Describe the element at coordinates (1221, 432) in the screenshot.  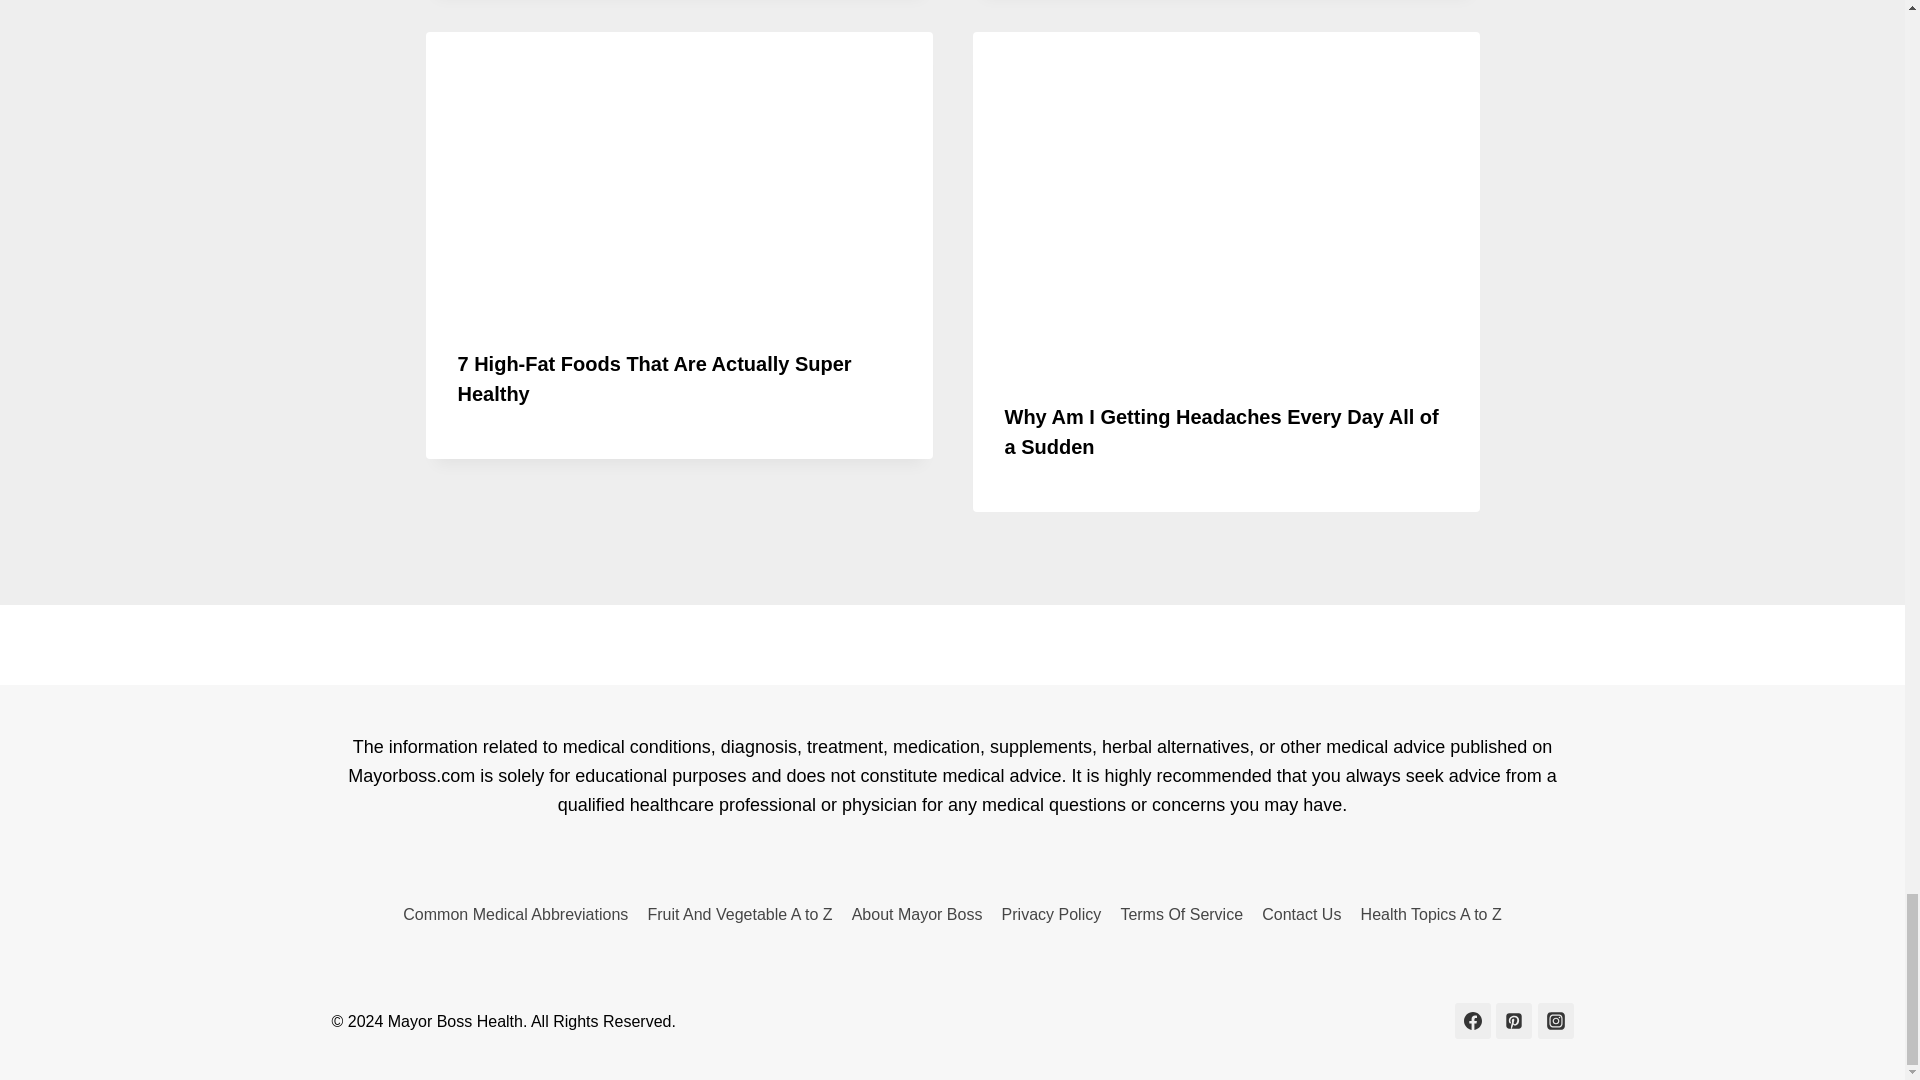
I see `Why Am I Getting Headaches Every Day All of a Sudden` at that location.